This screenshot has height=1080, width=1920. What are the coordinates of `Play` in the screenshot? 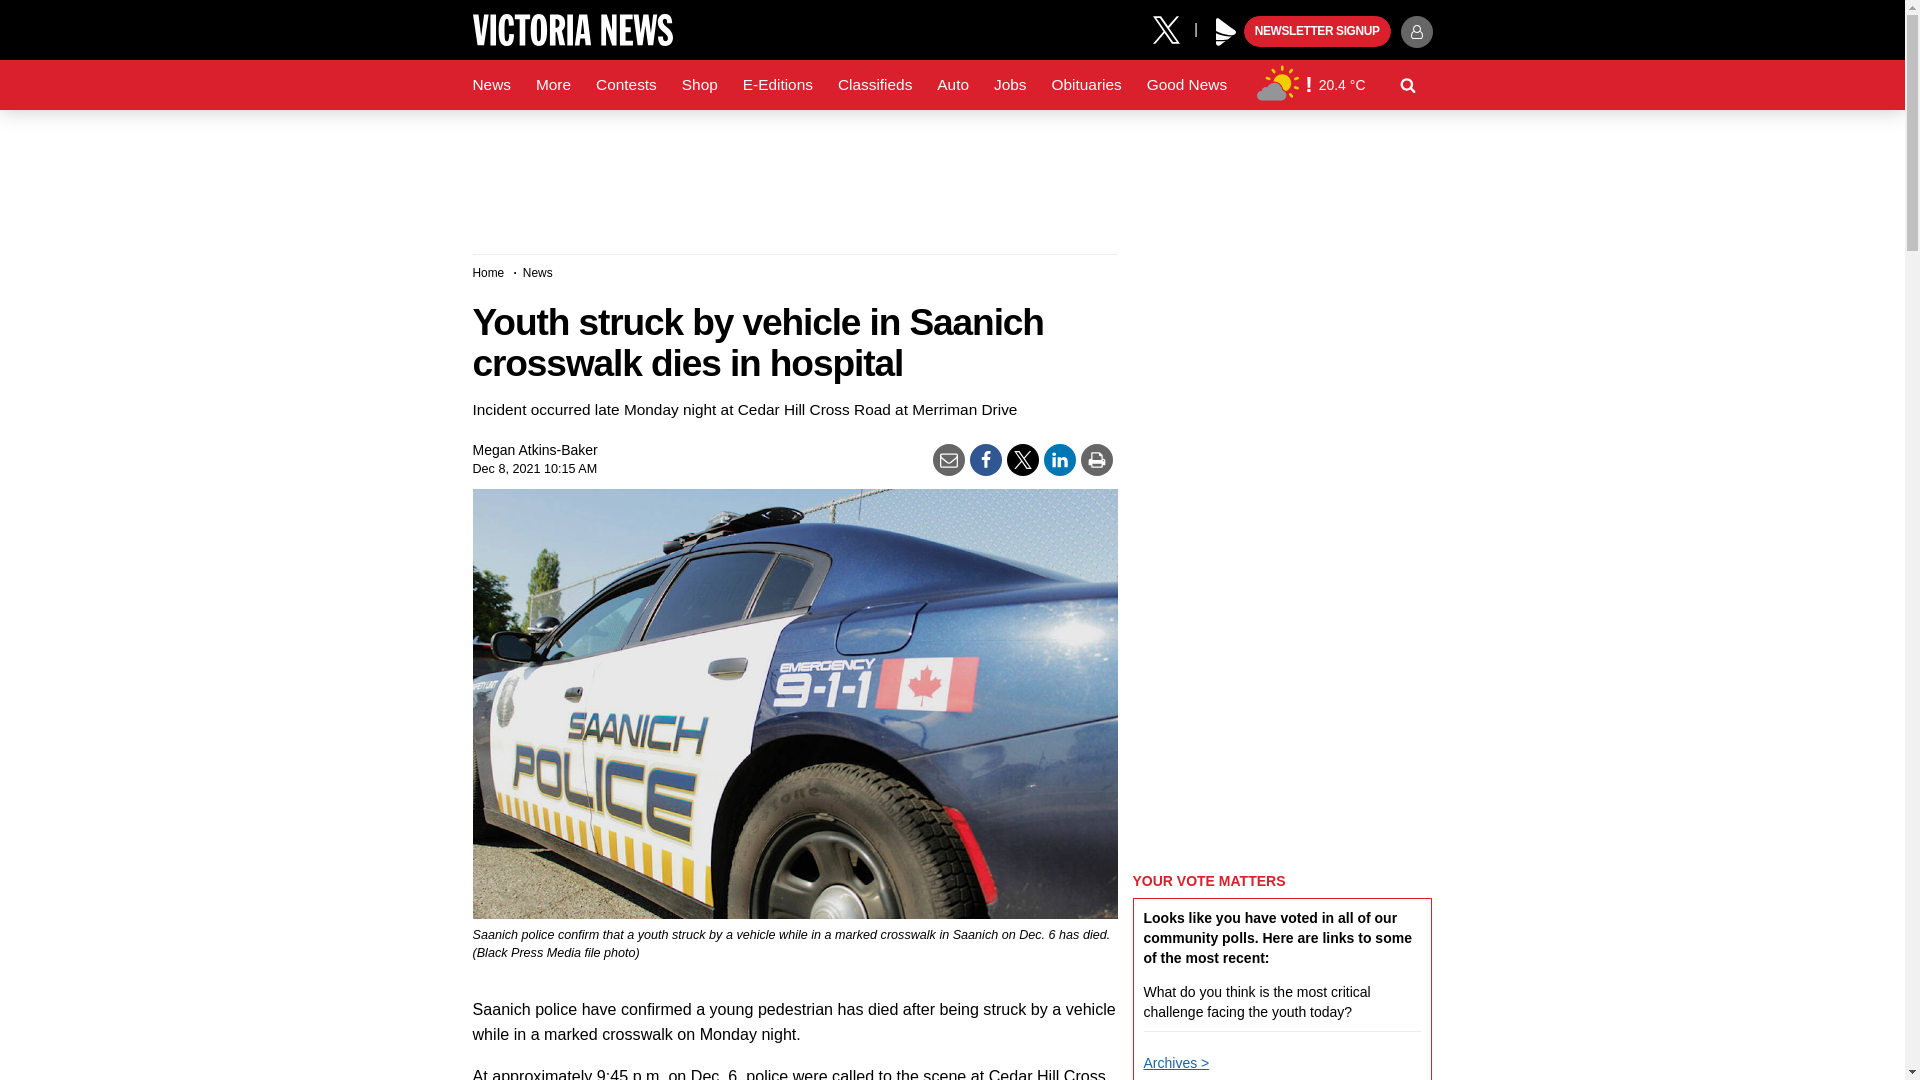 It's located at (1226, 32).